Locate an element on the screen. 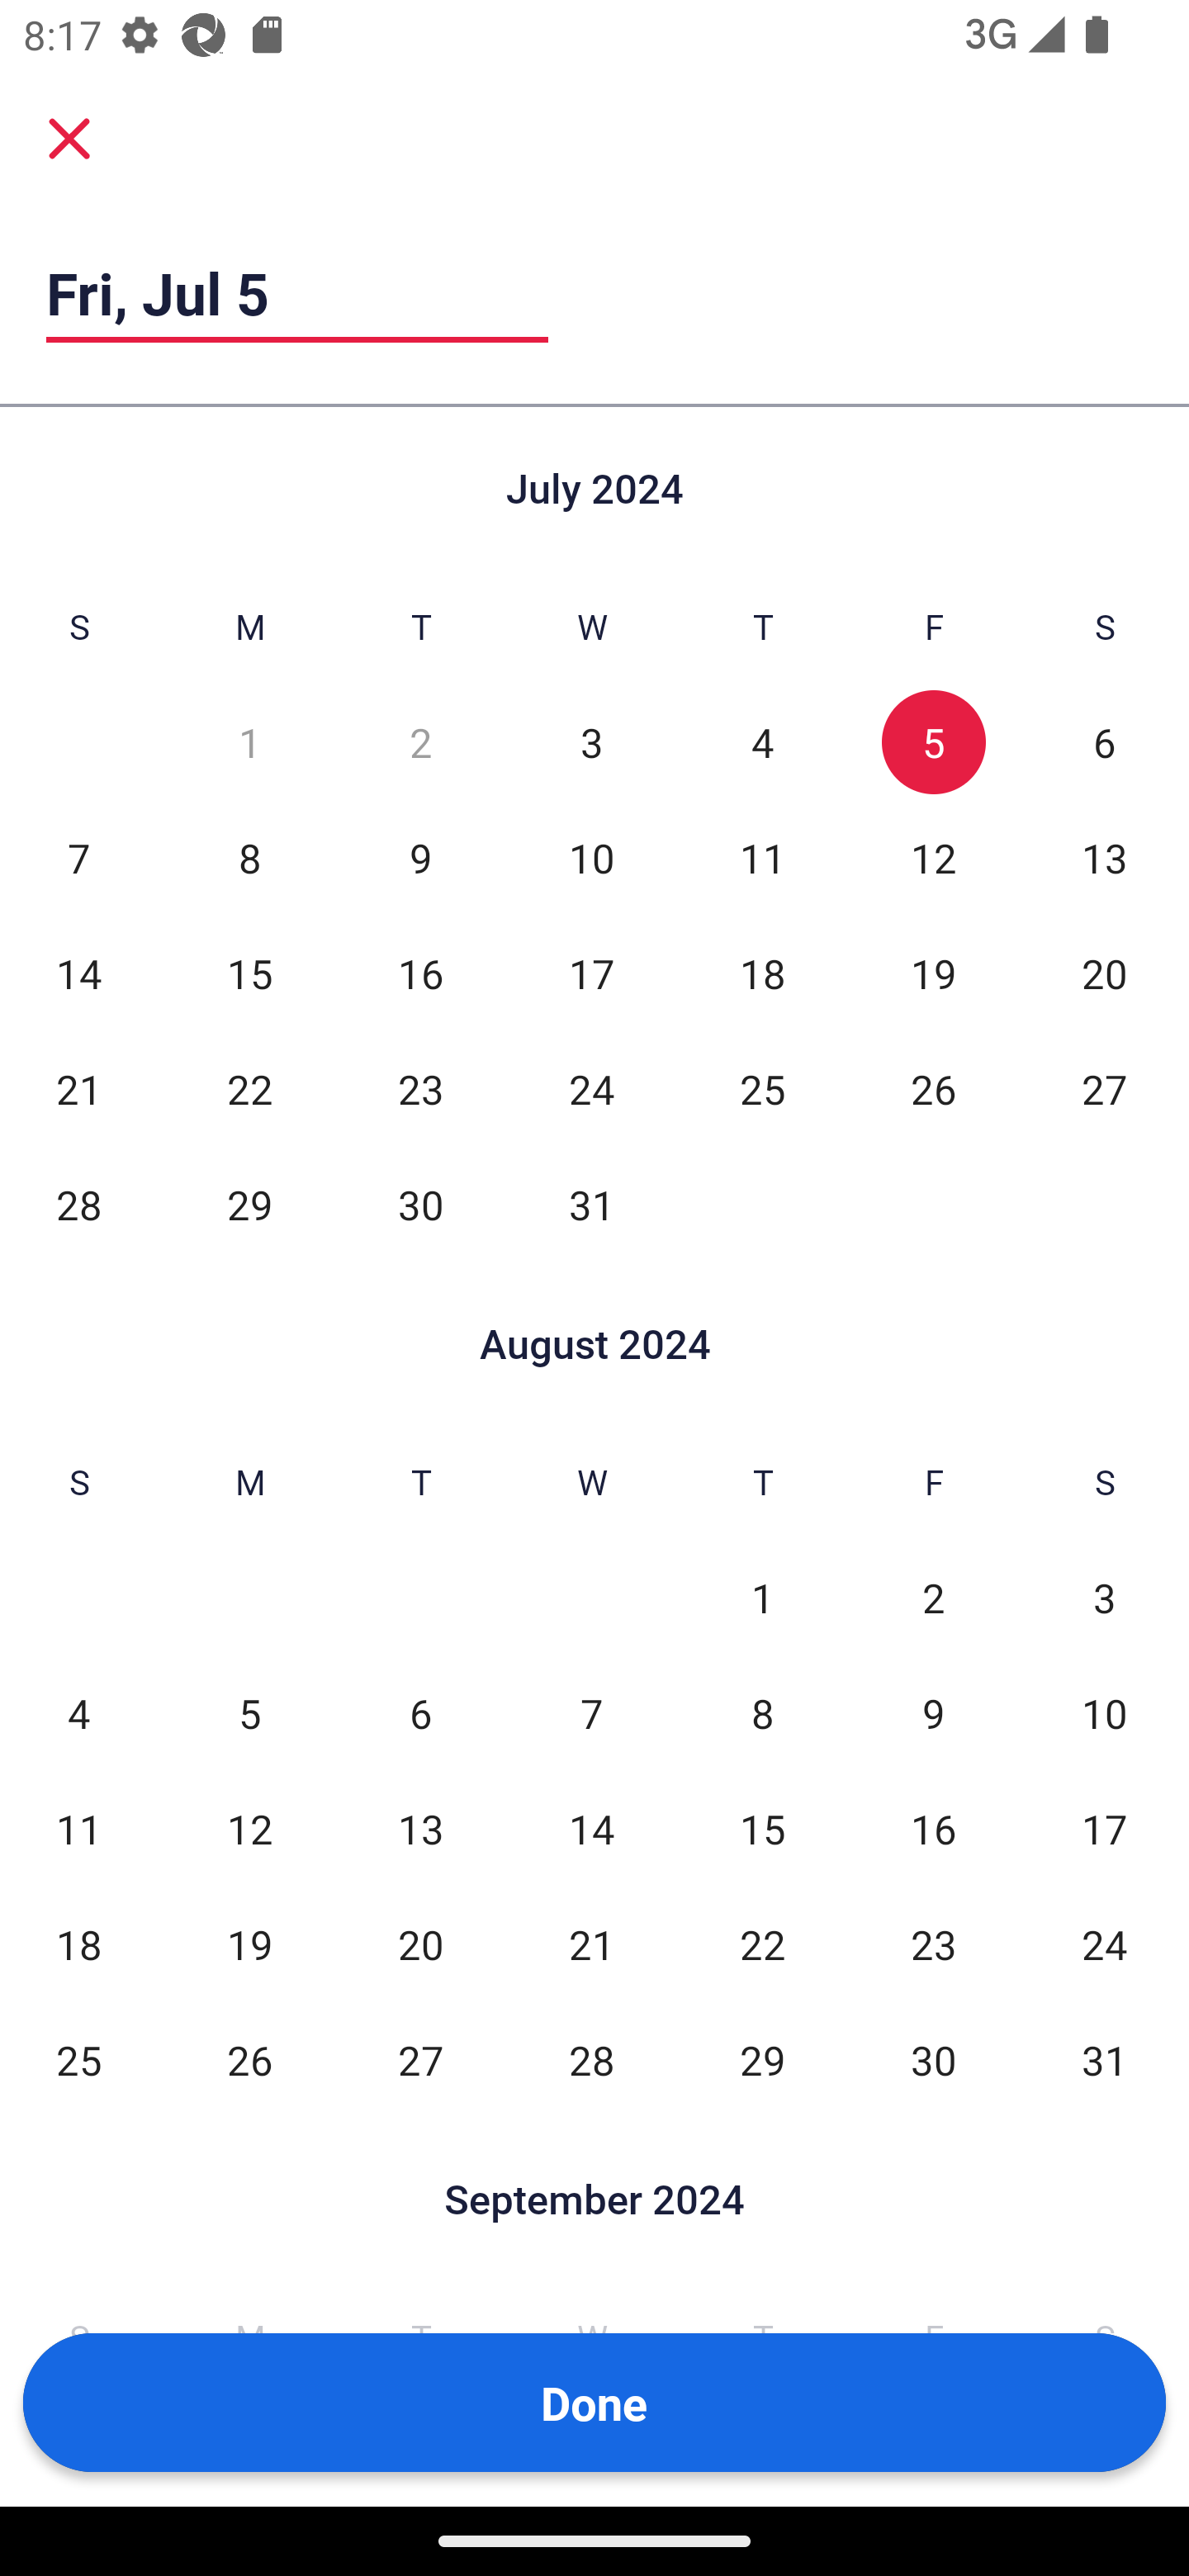  27 Tue, Aug 27, Not Selected is located at coordinates (421, 2059).